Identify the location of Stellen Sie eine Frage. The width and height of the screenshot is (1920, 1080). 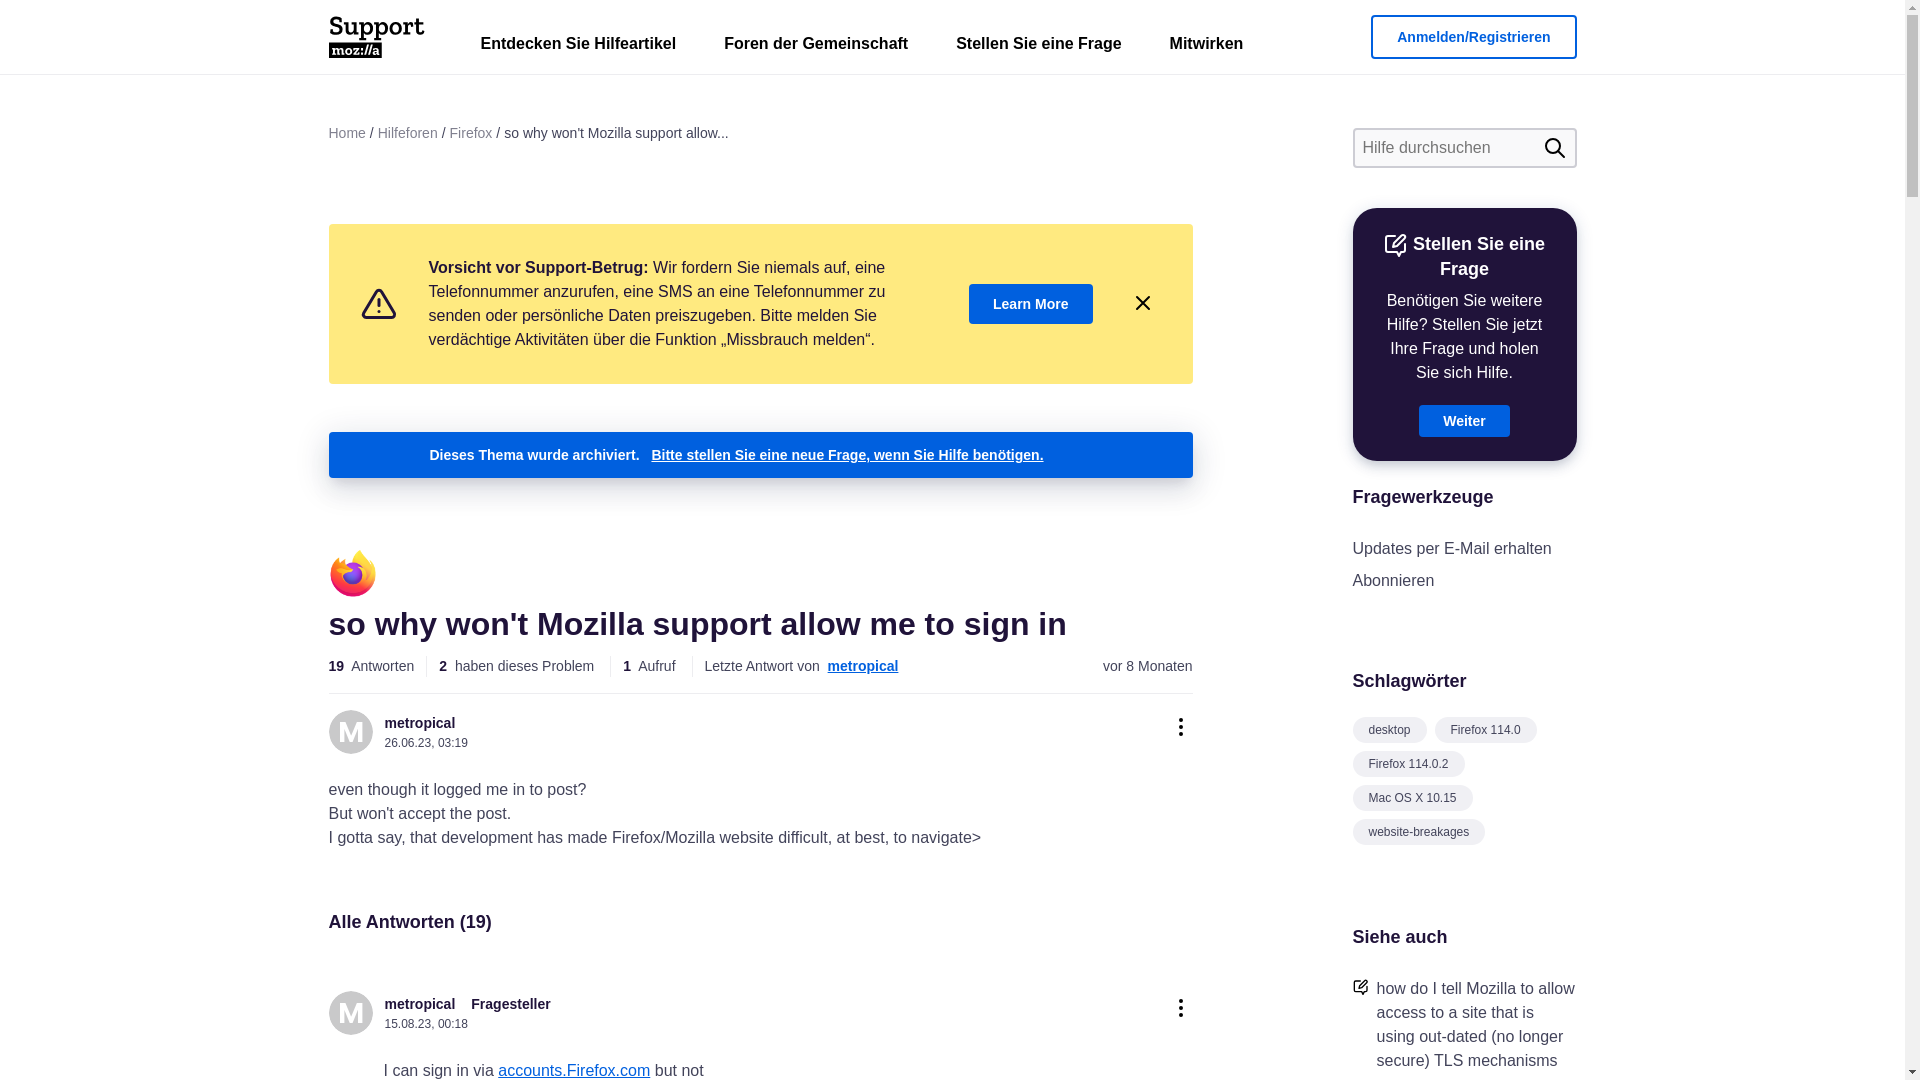
(1038, 48).